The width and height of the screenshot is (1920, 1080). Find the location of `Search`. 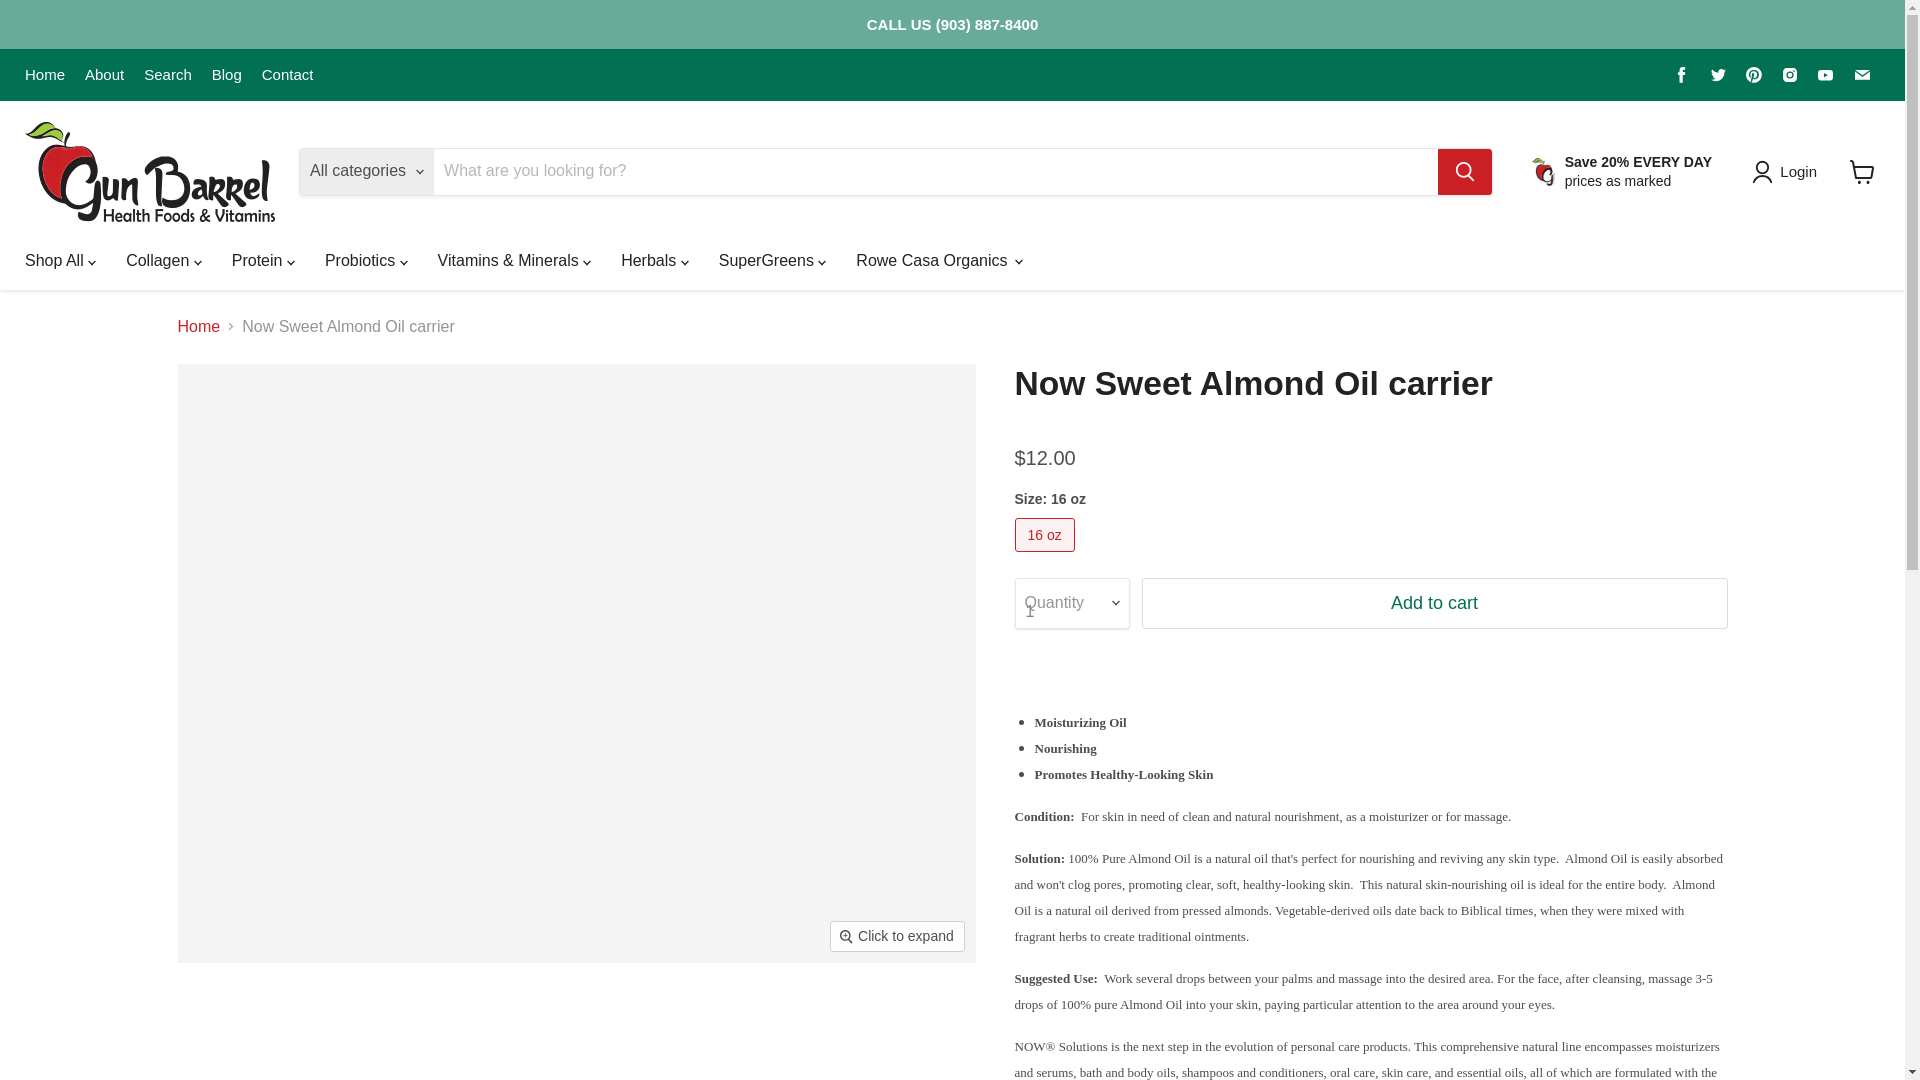

Search is located at coordinates (168, 74).